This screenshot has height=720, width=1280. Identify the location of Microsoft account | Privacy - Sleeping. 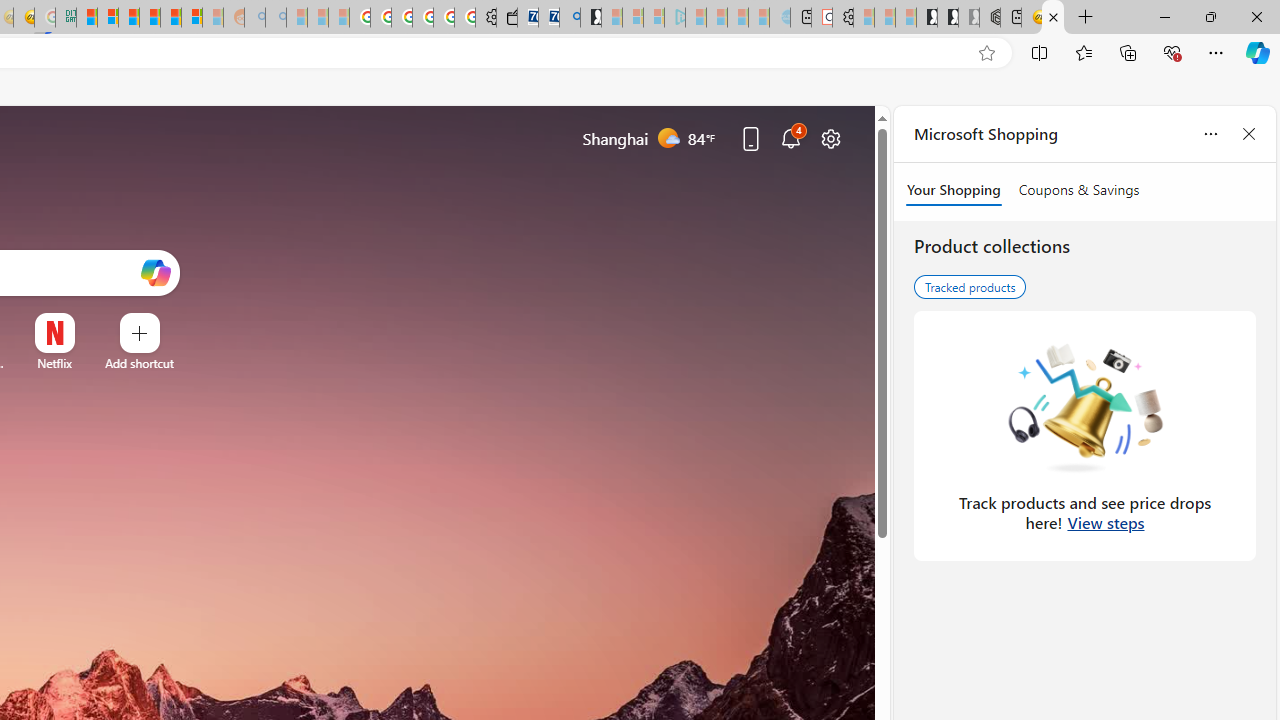
(654, 18).